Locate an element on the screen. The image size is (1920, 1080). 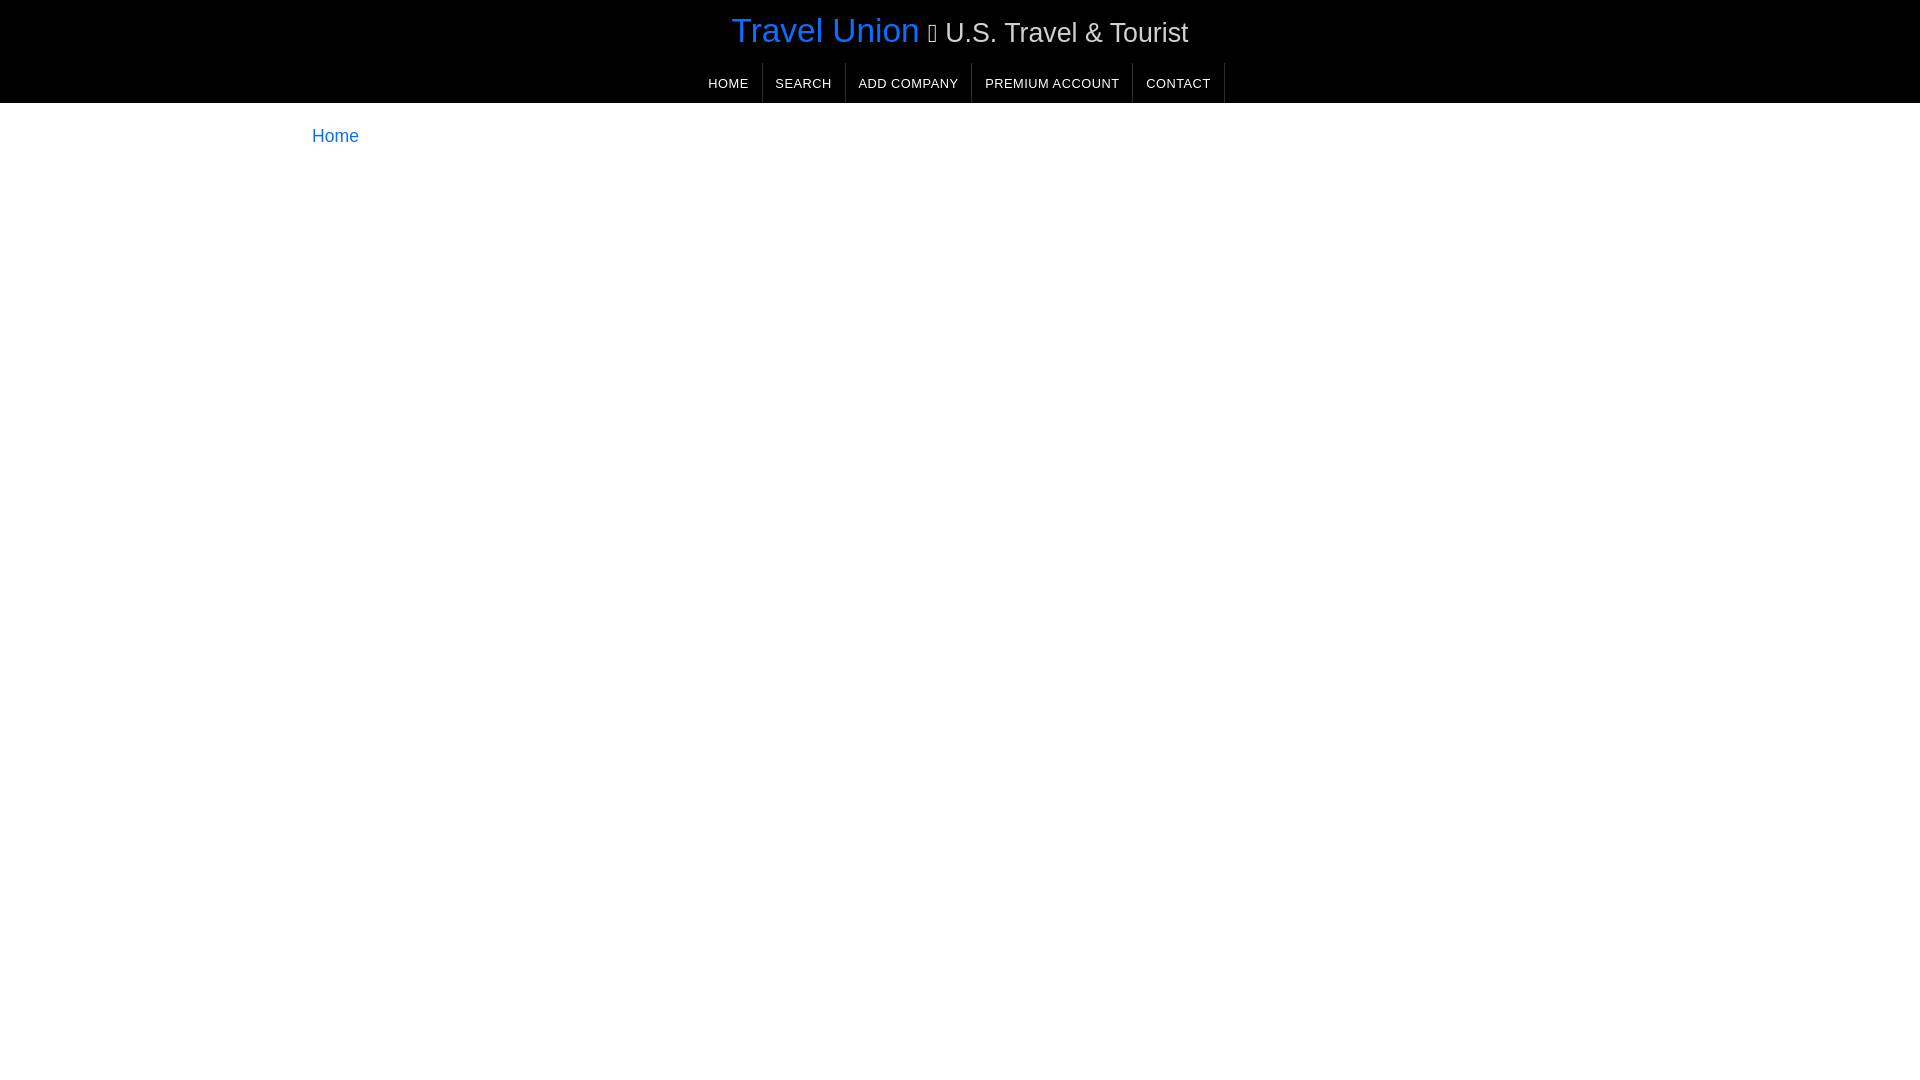
Search in this webseite. is located at coordinates (803, 82).